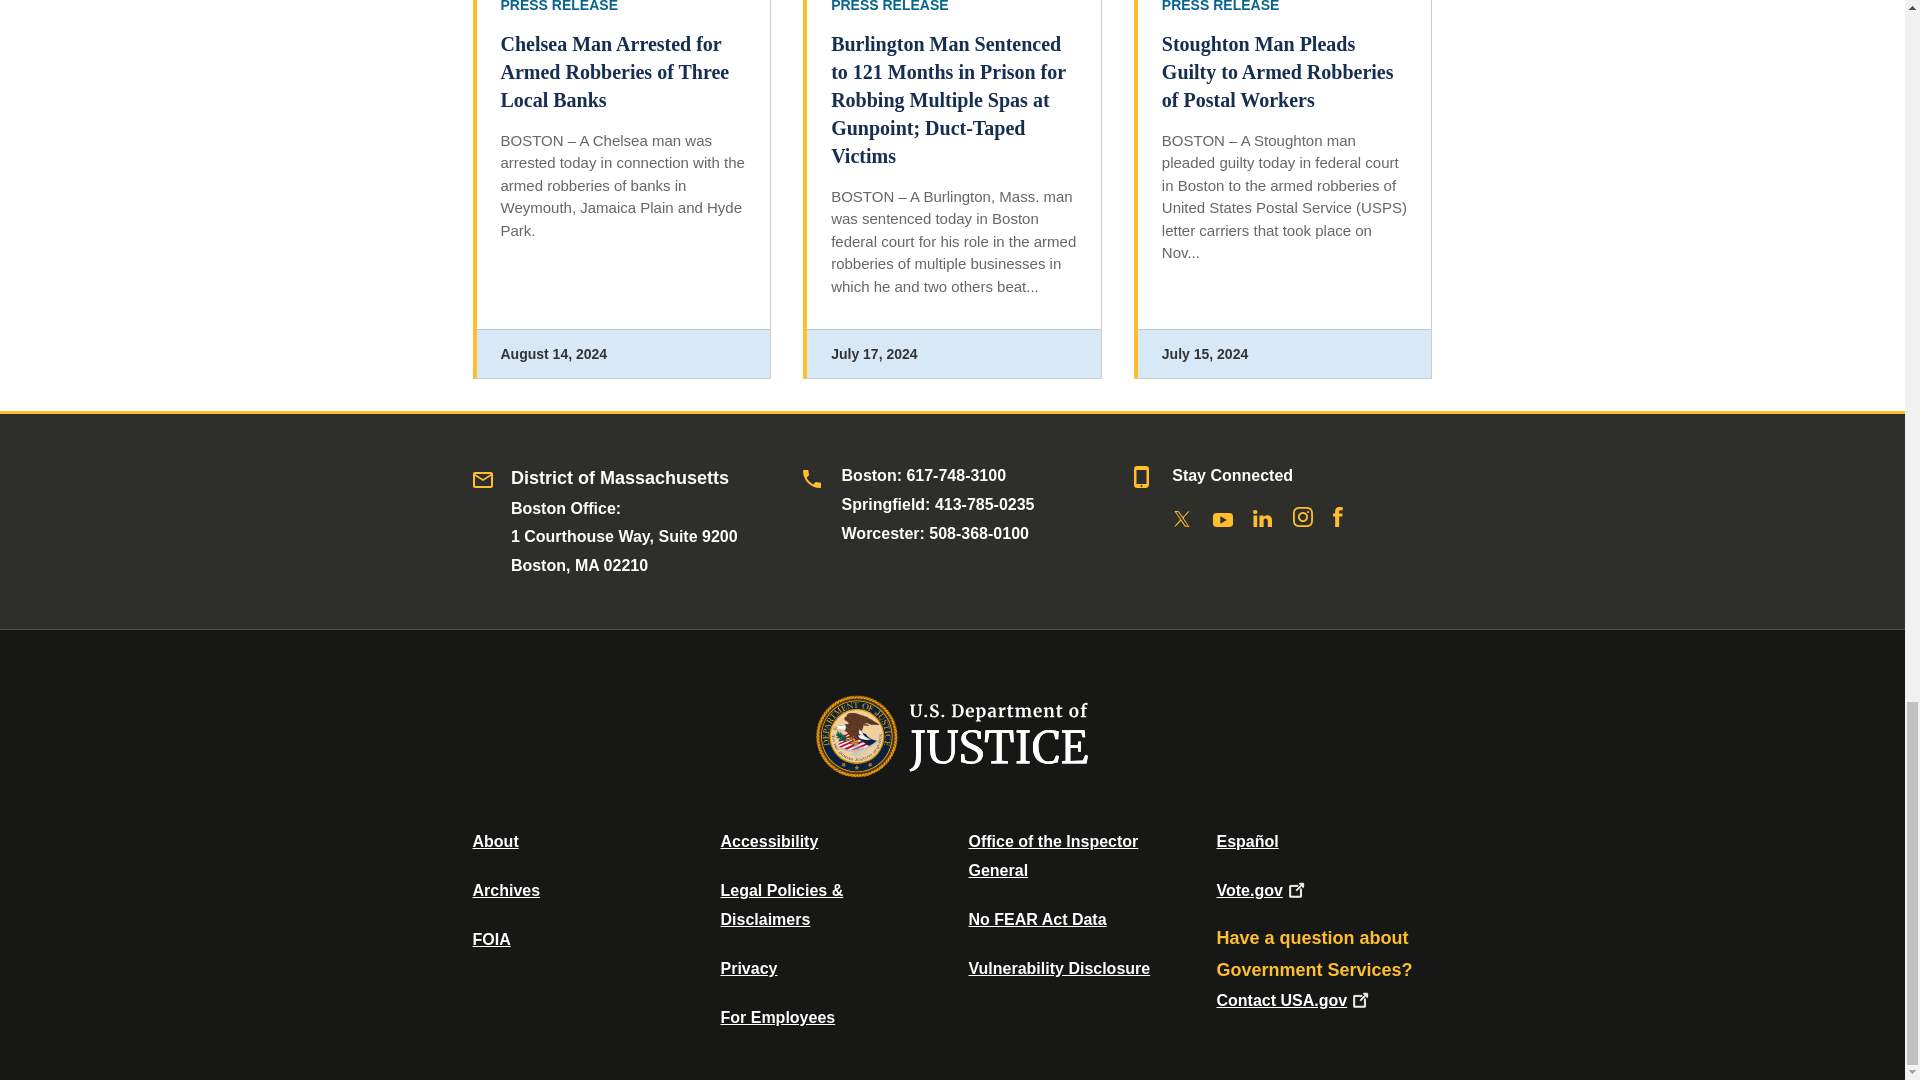  What do you see at coordinates (781, 904) in the screenshot?
I see `Legal Policies and Disclaimers` at bounding box center [781, 904].